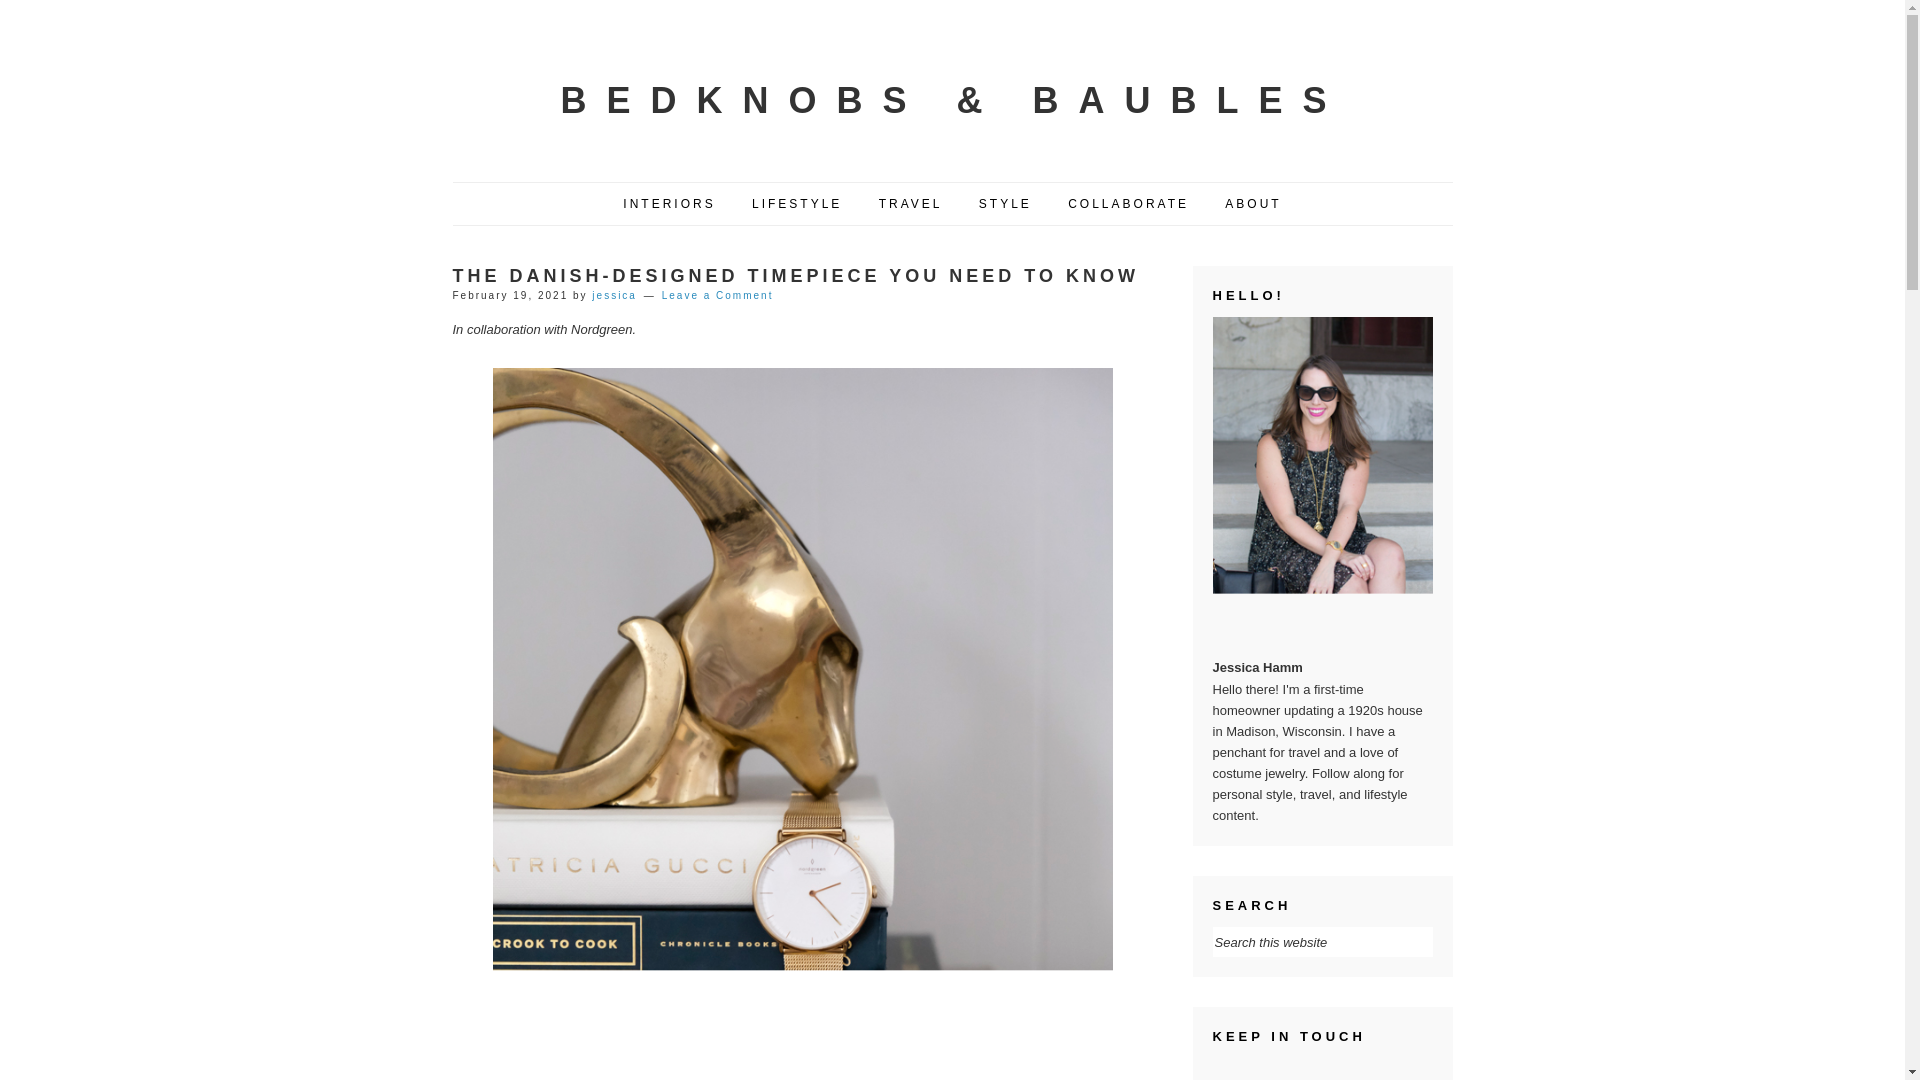 This screenshot has width=1920, height=1080. I want to click on Leave a Comment, so click(718, 296).